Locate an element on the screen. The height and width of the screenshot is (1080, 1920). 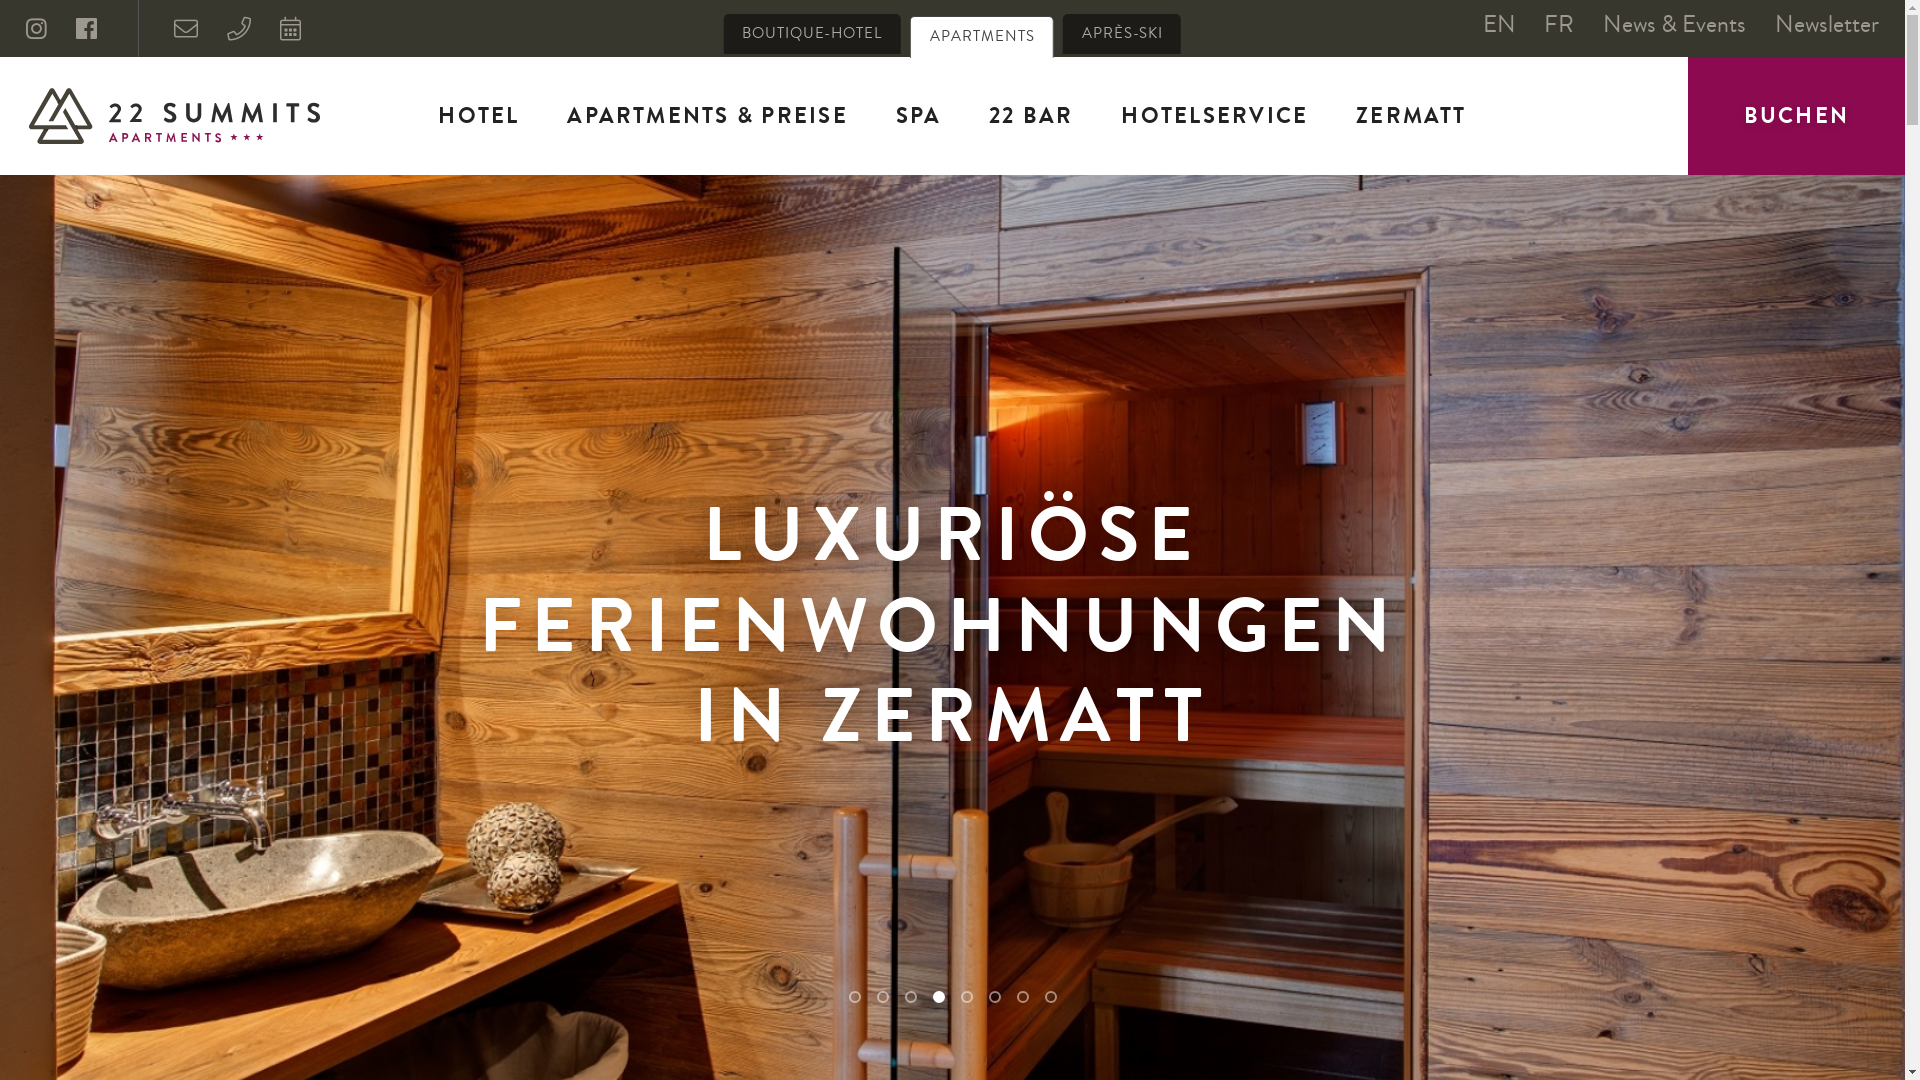
4 is located at coordinates (938, 997).